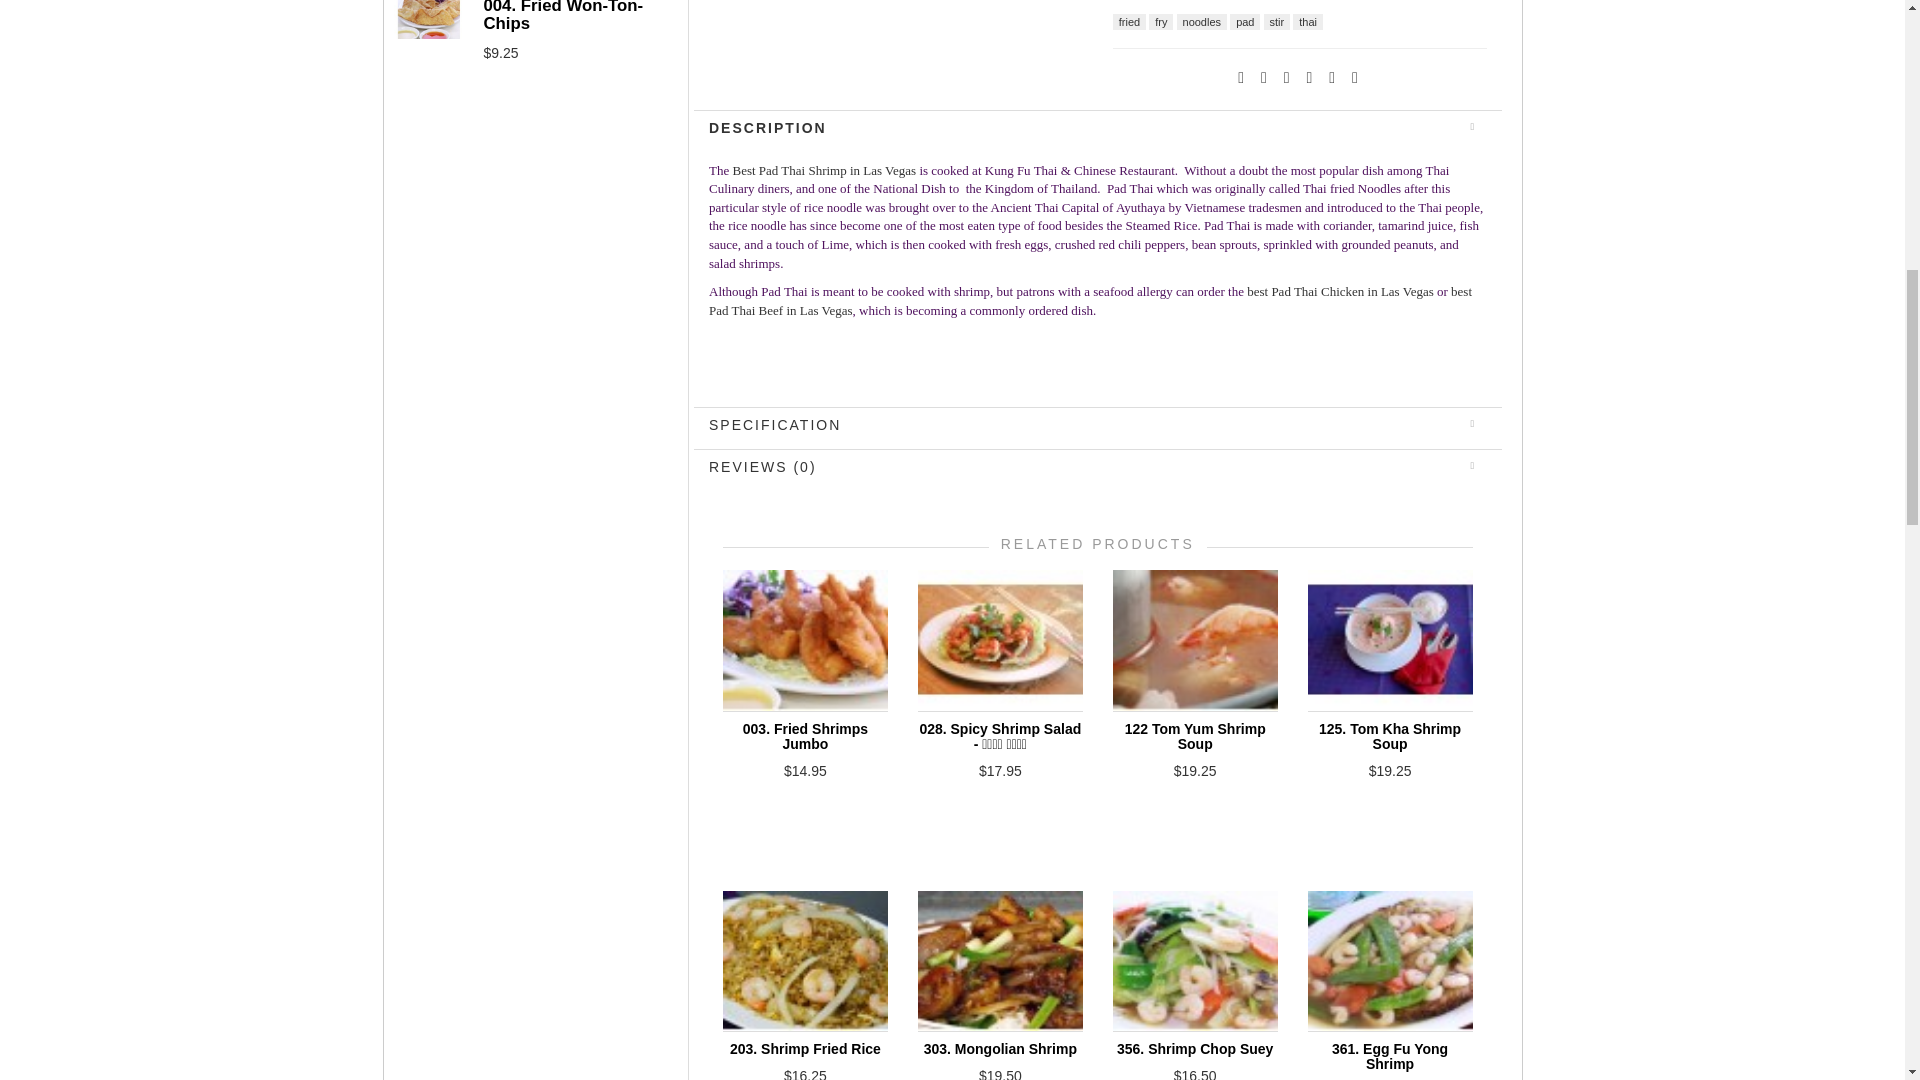 Image resolution: width=1920 pixels, height=1080 pixels. What do you see at coordinates (428, 19) in the screenshot?
I see `004.  Fried Won-Ton-Chips` at bounding box center [428, 19].